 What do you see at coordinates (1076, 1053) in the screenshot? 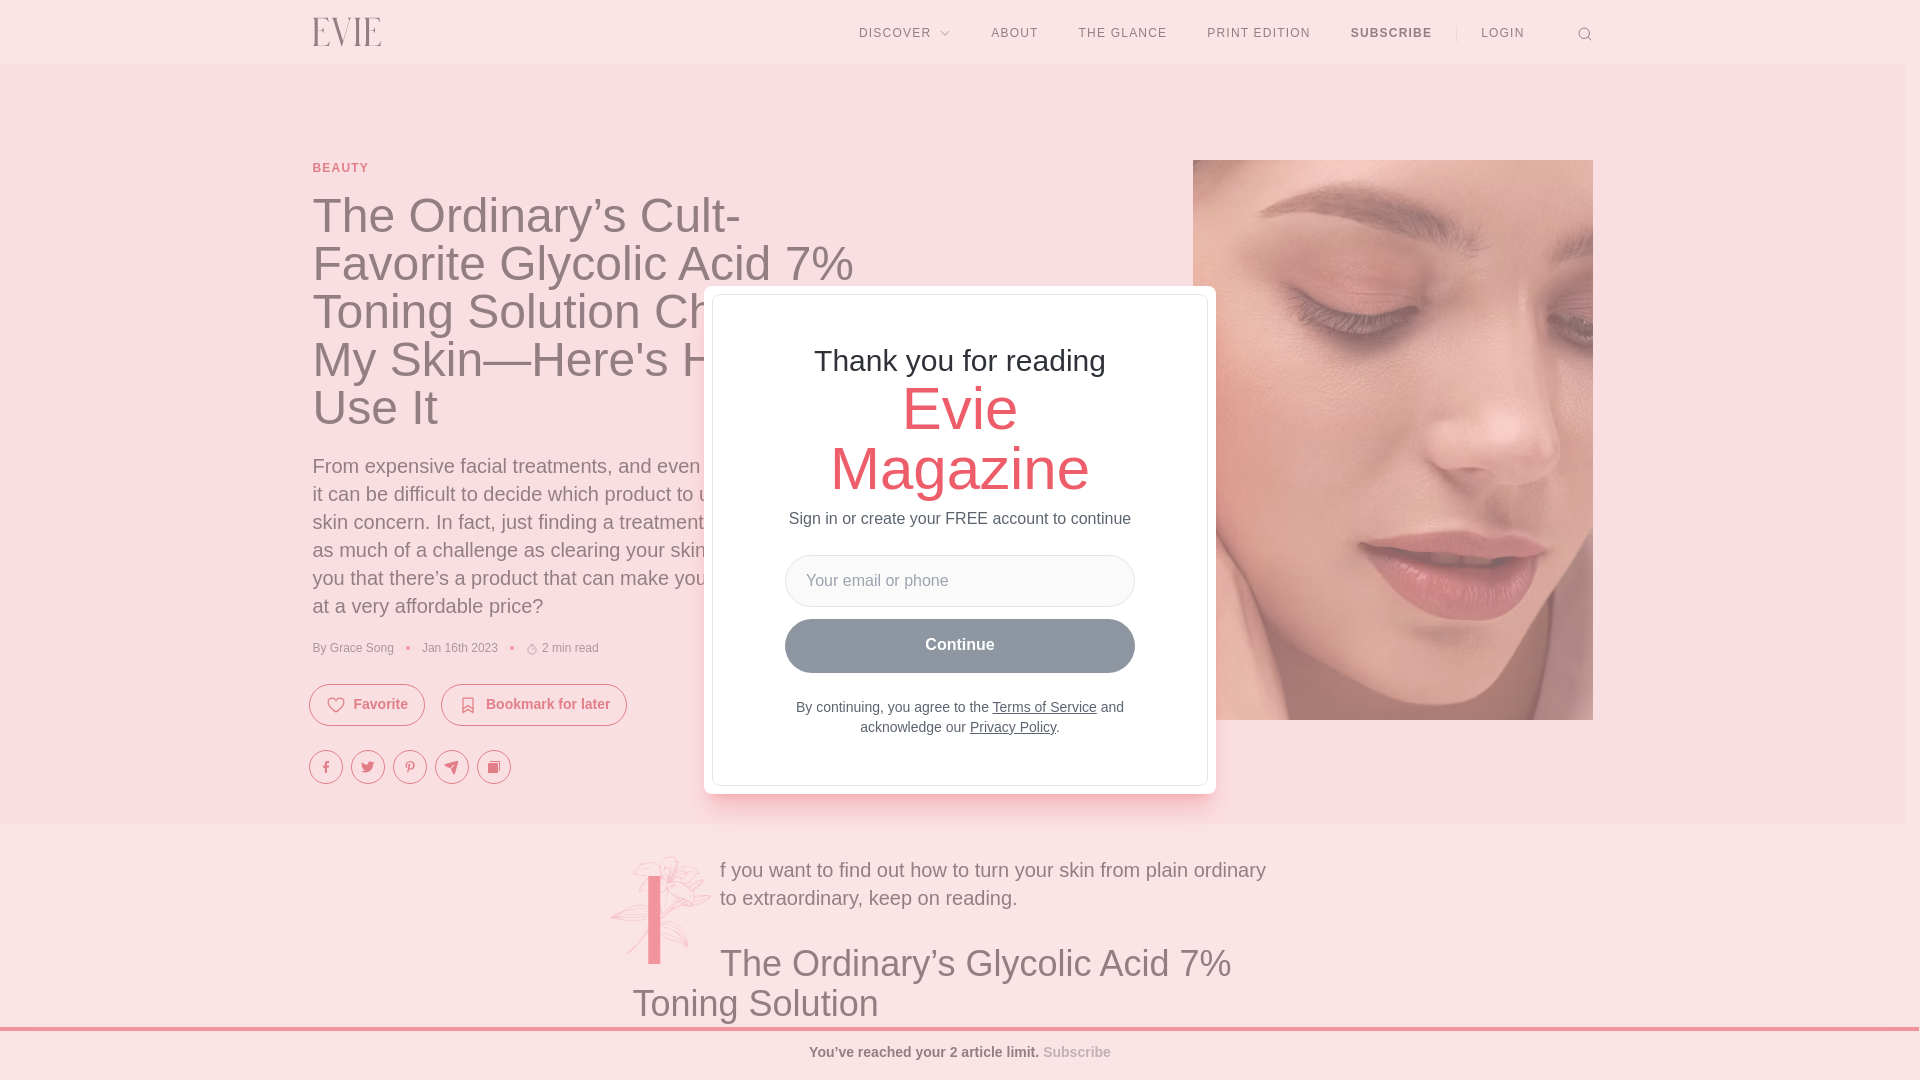
I see `Subscribe` at bounding box center [1076, 1053].